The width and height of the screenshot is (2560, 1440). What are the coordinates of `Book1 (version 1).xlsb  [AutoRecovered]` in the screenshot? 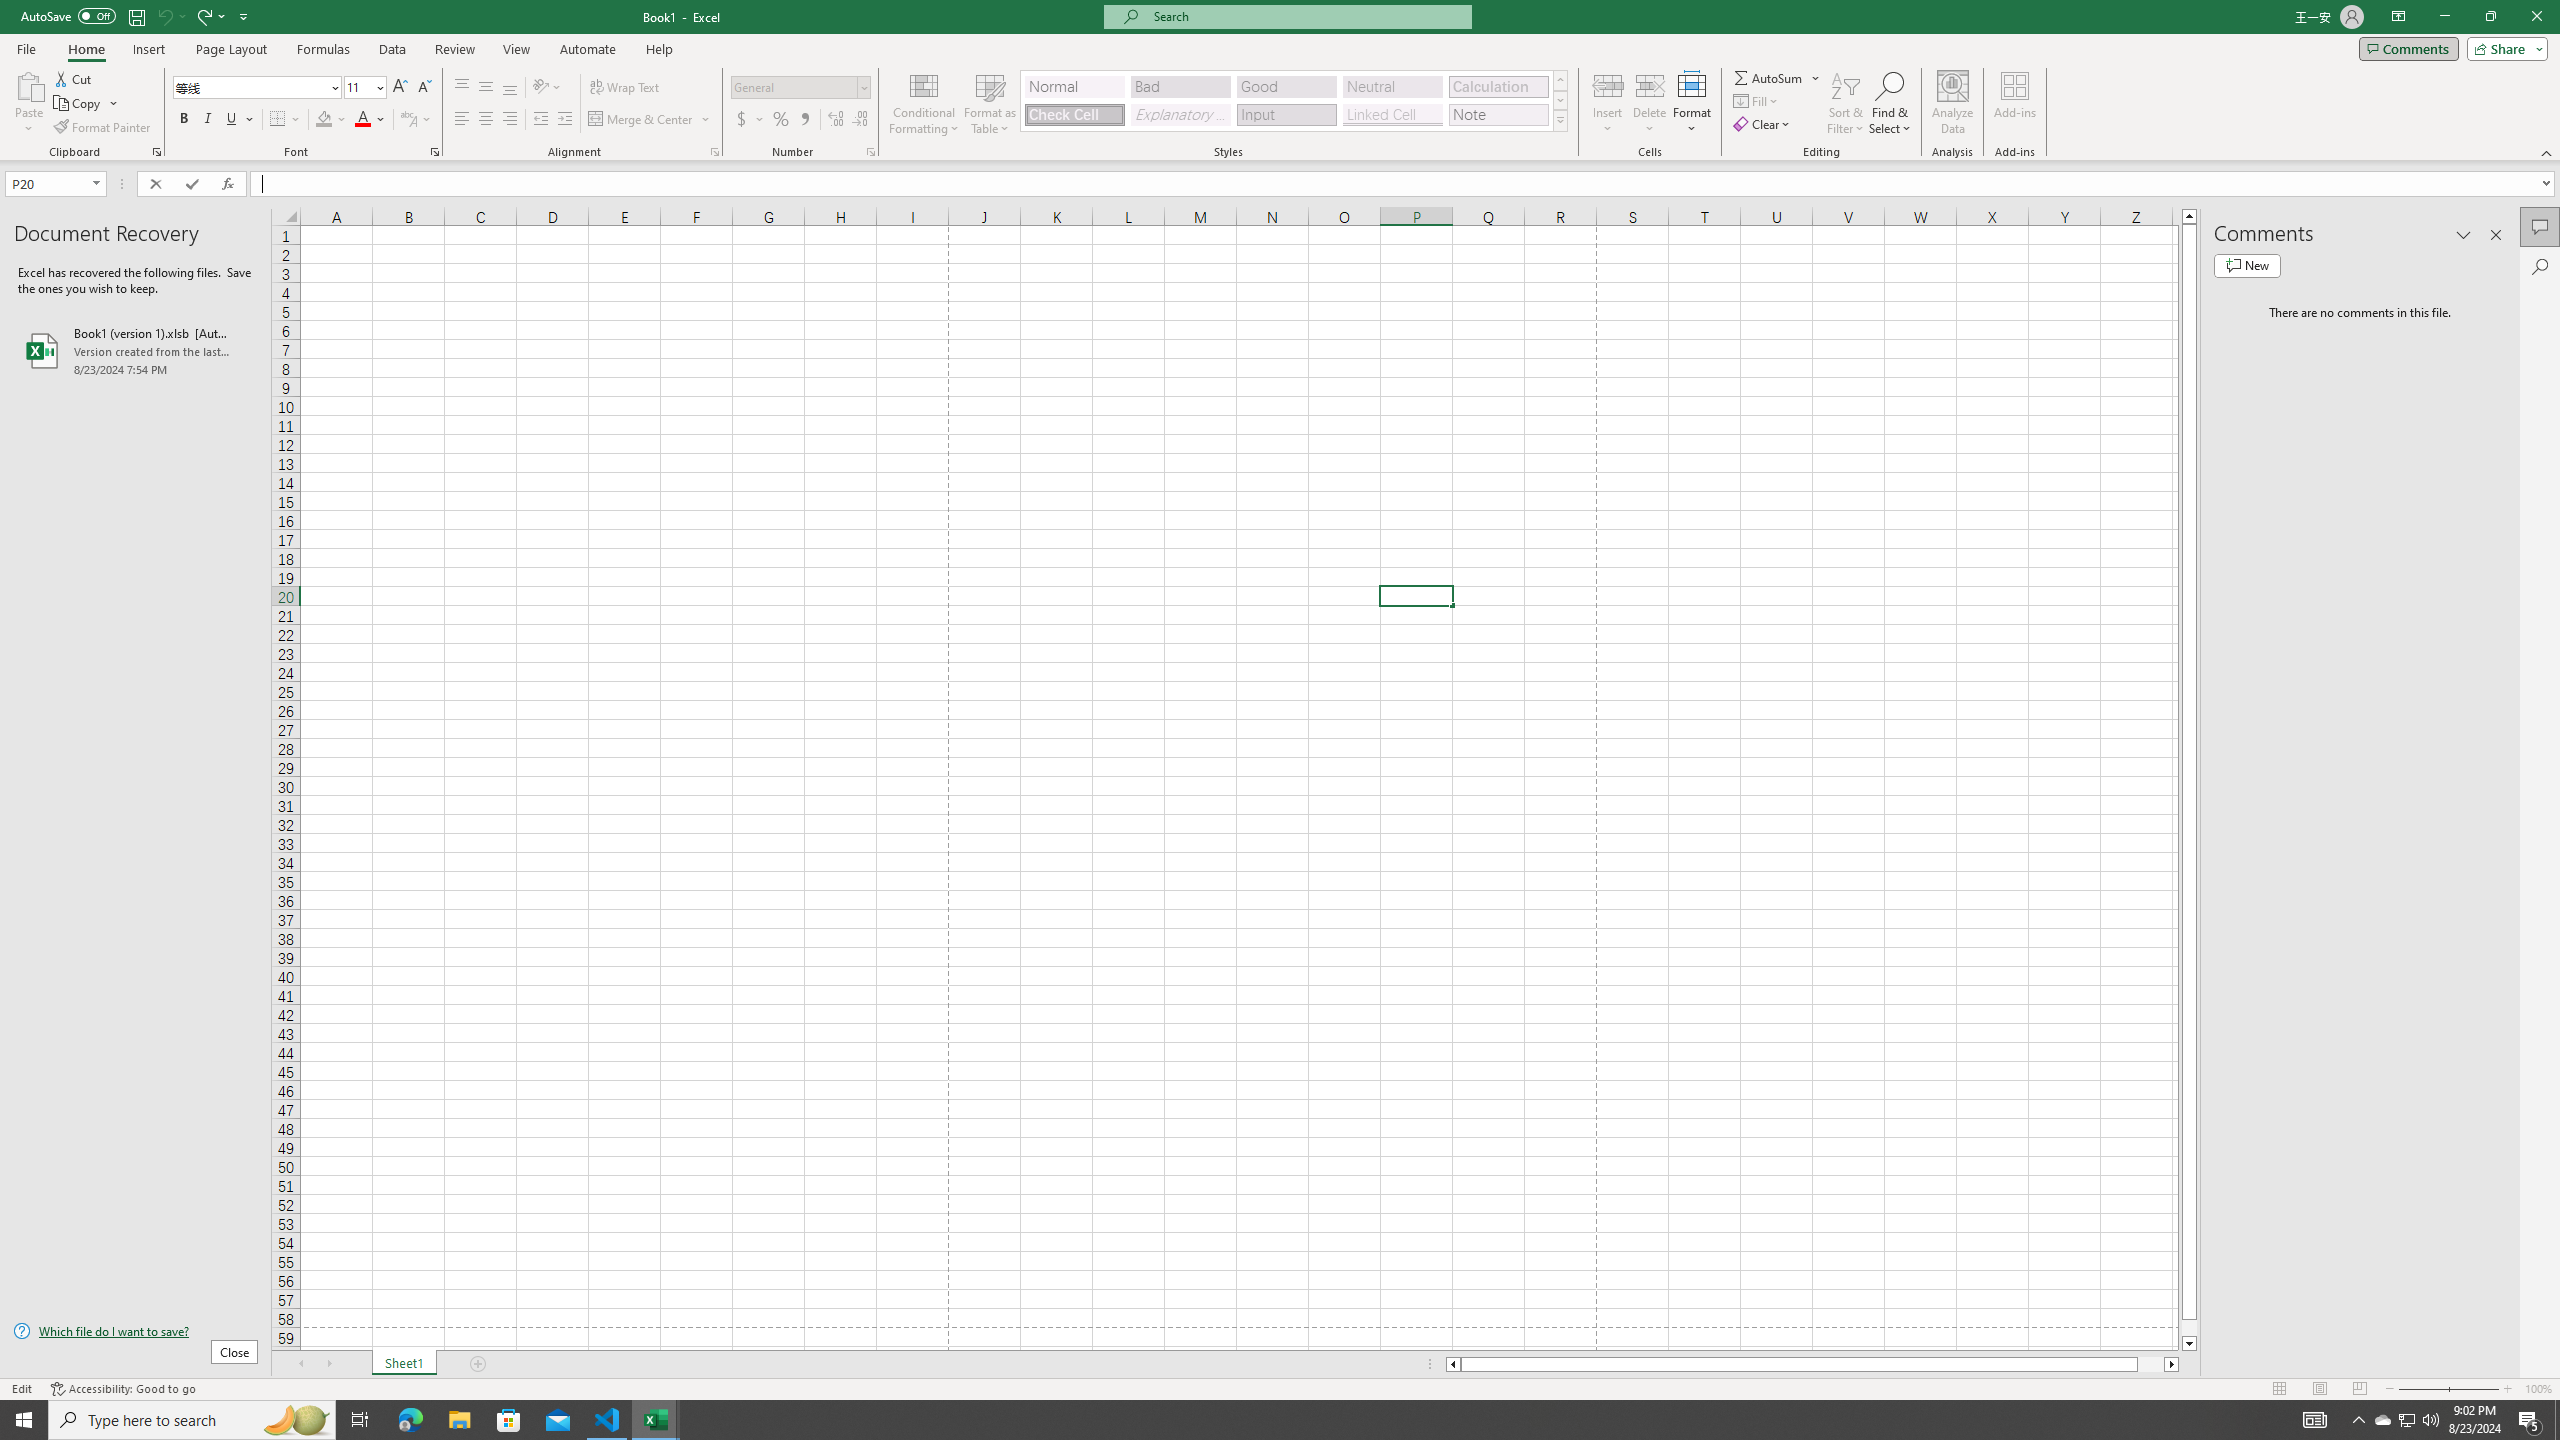 It's located at (135, 350).